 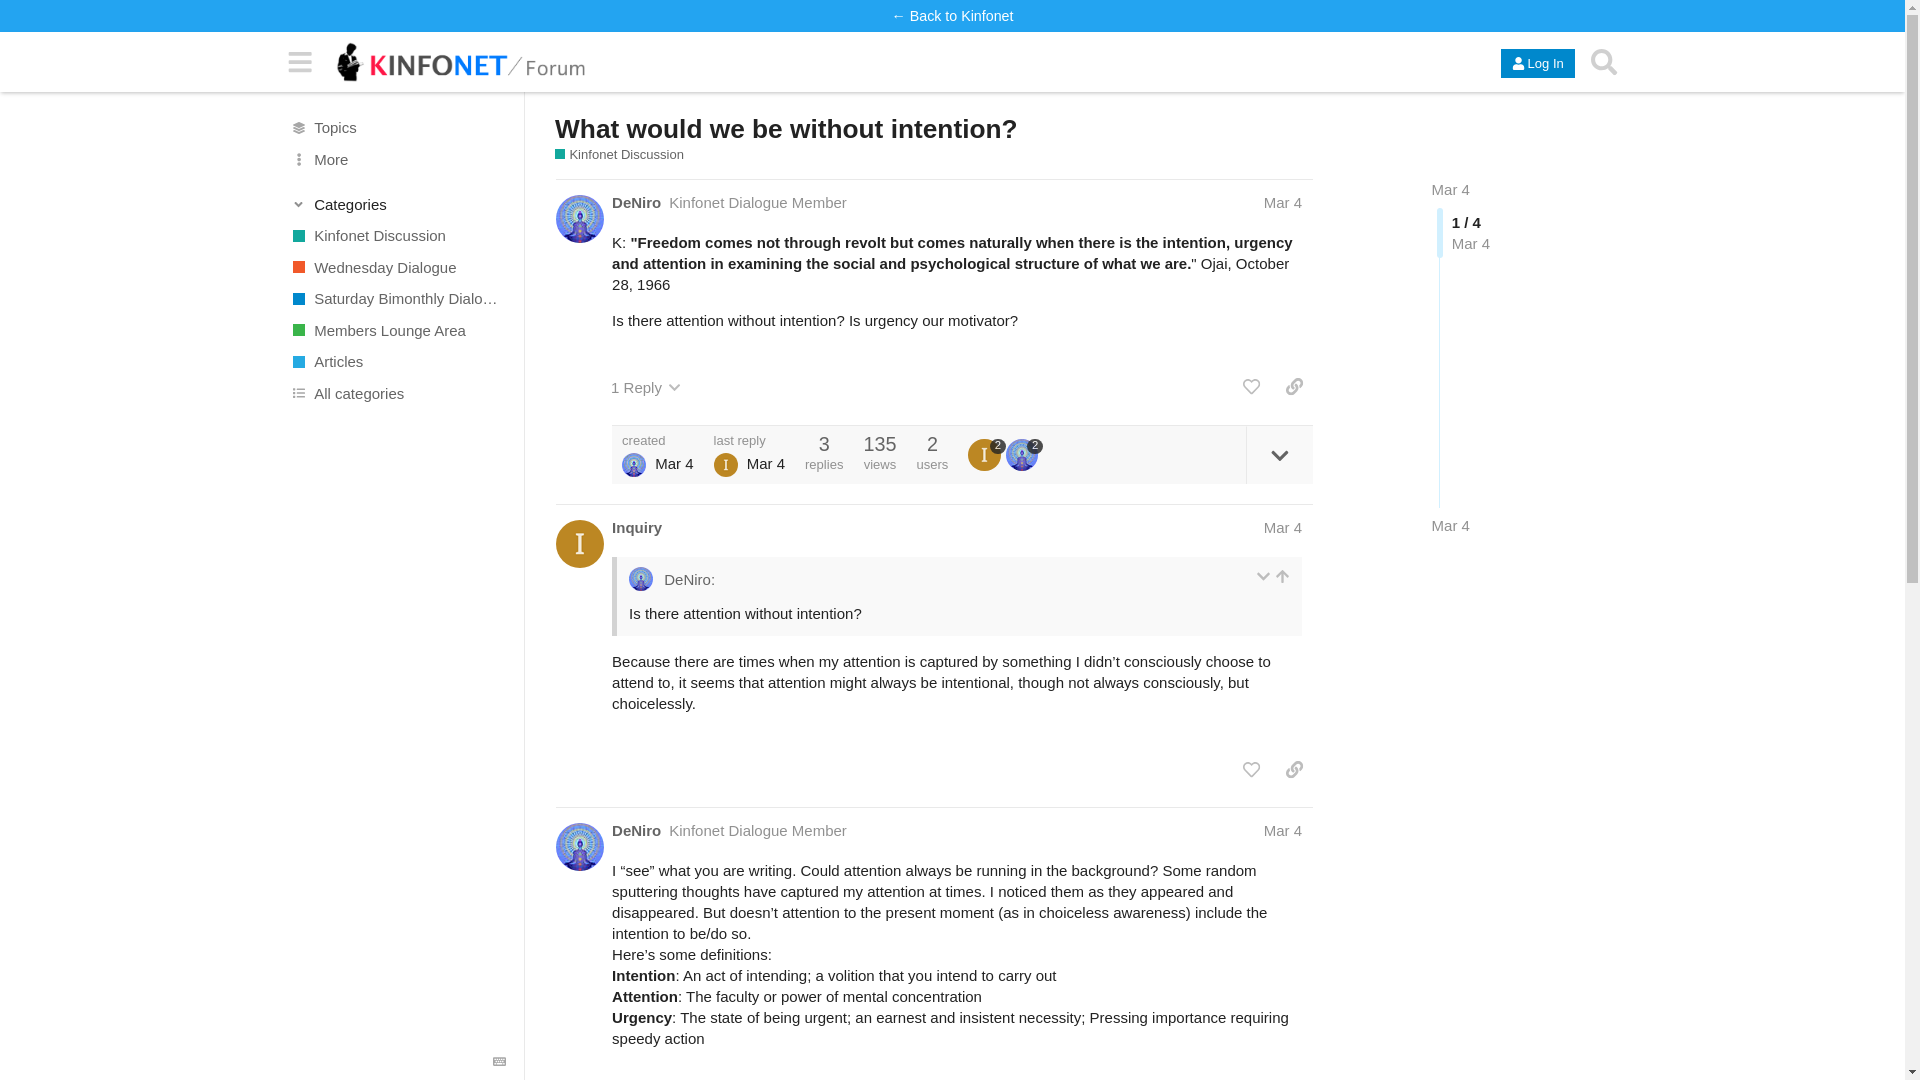 I want to click on Comments on articles found on the Kinfonet website., so click(x=397, y=362).